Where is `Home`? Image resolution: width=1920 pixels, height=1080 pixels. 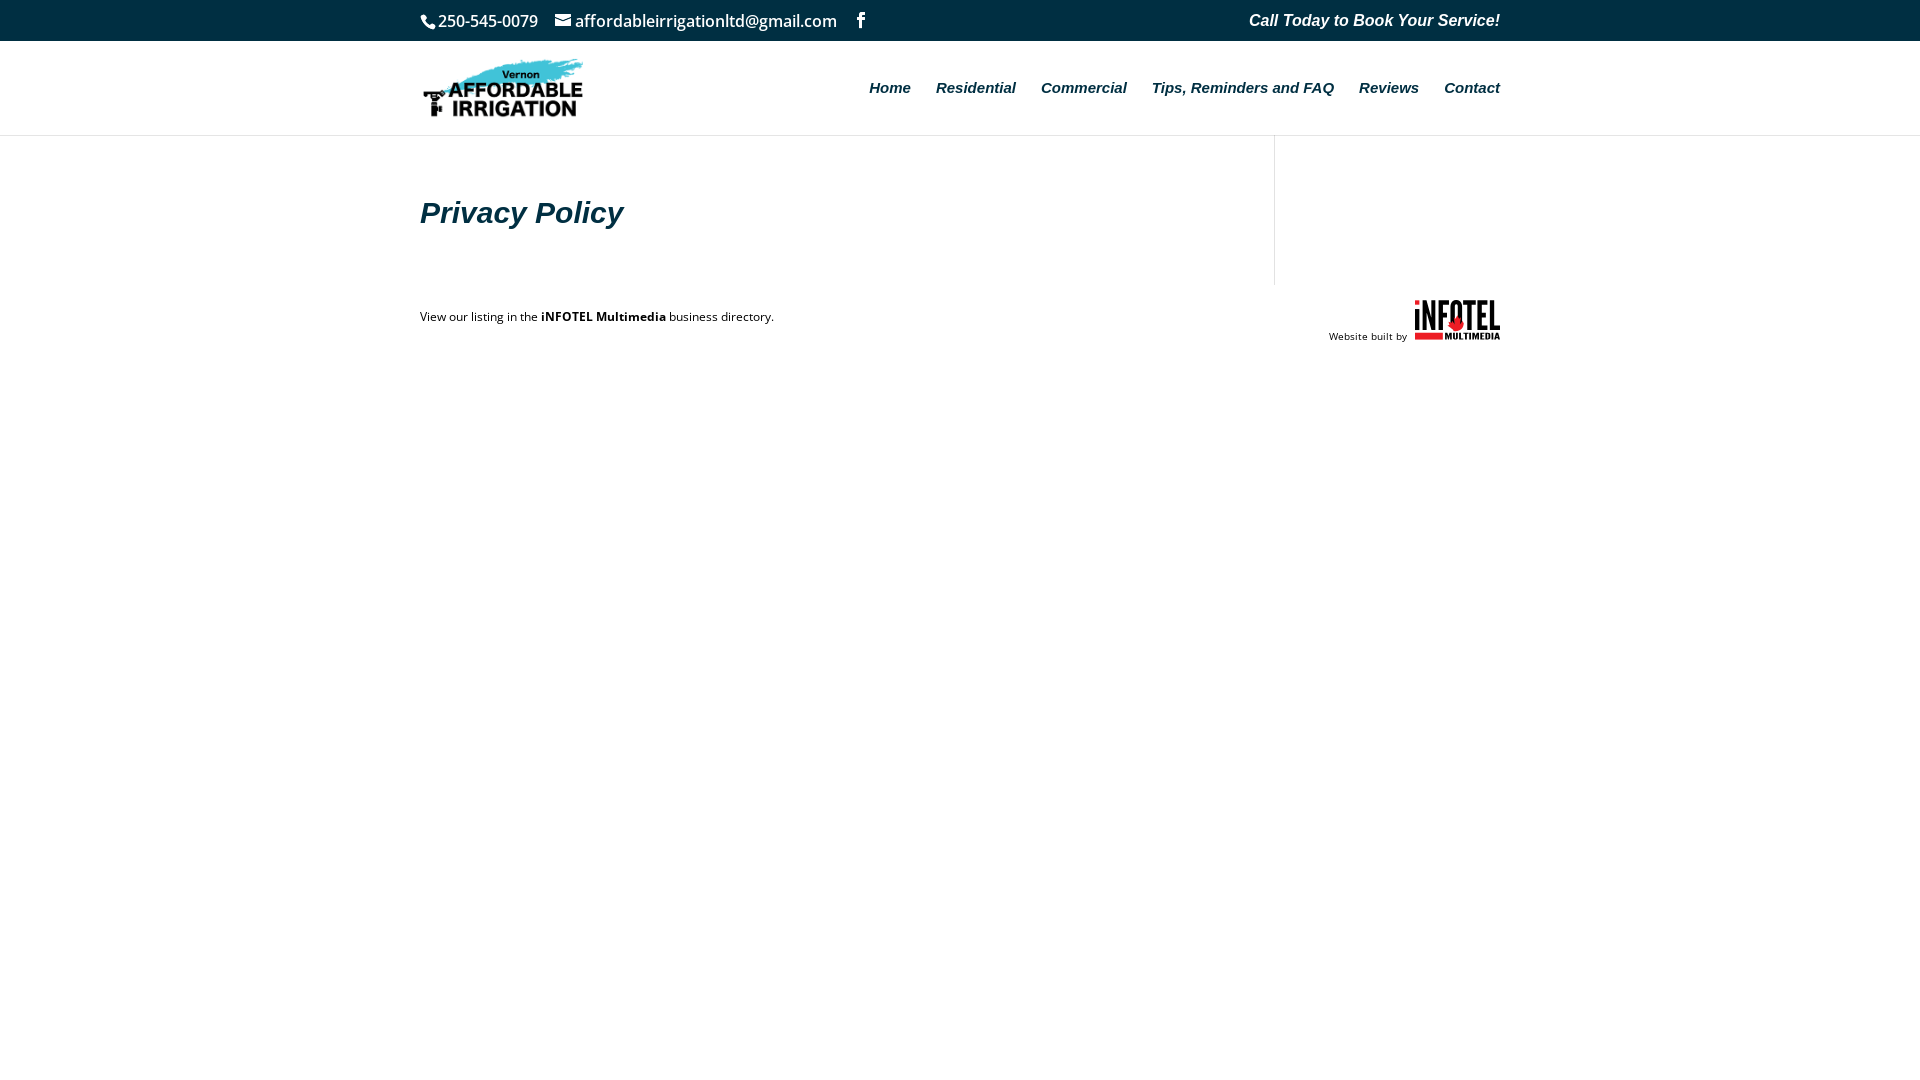 Home is located at coordinates (890, 108).